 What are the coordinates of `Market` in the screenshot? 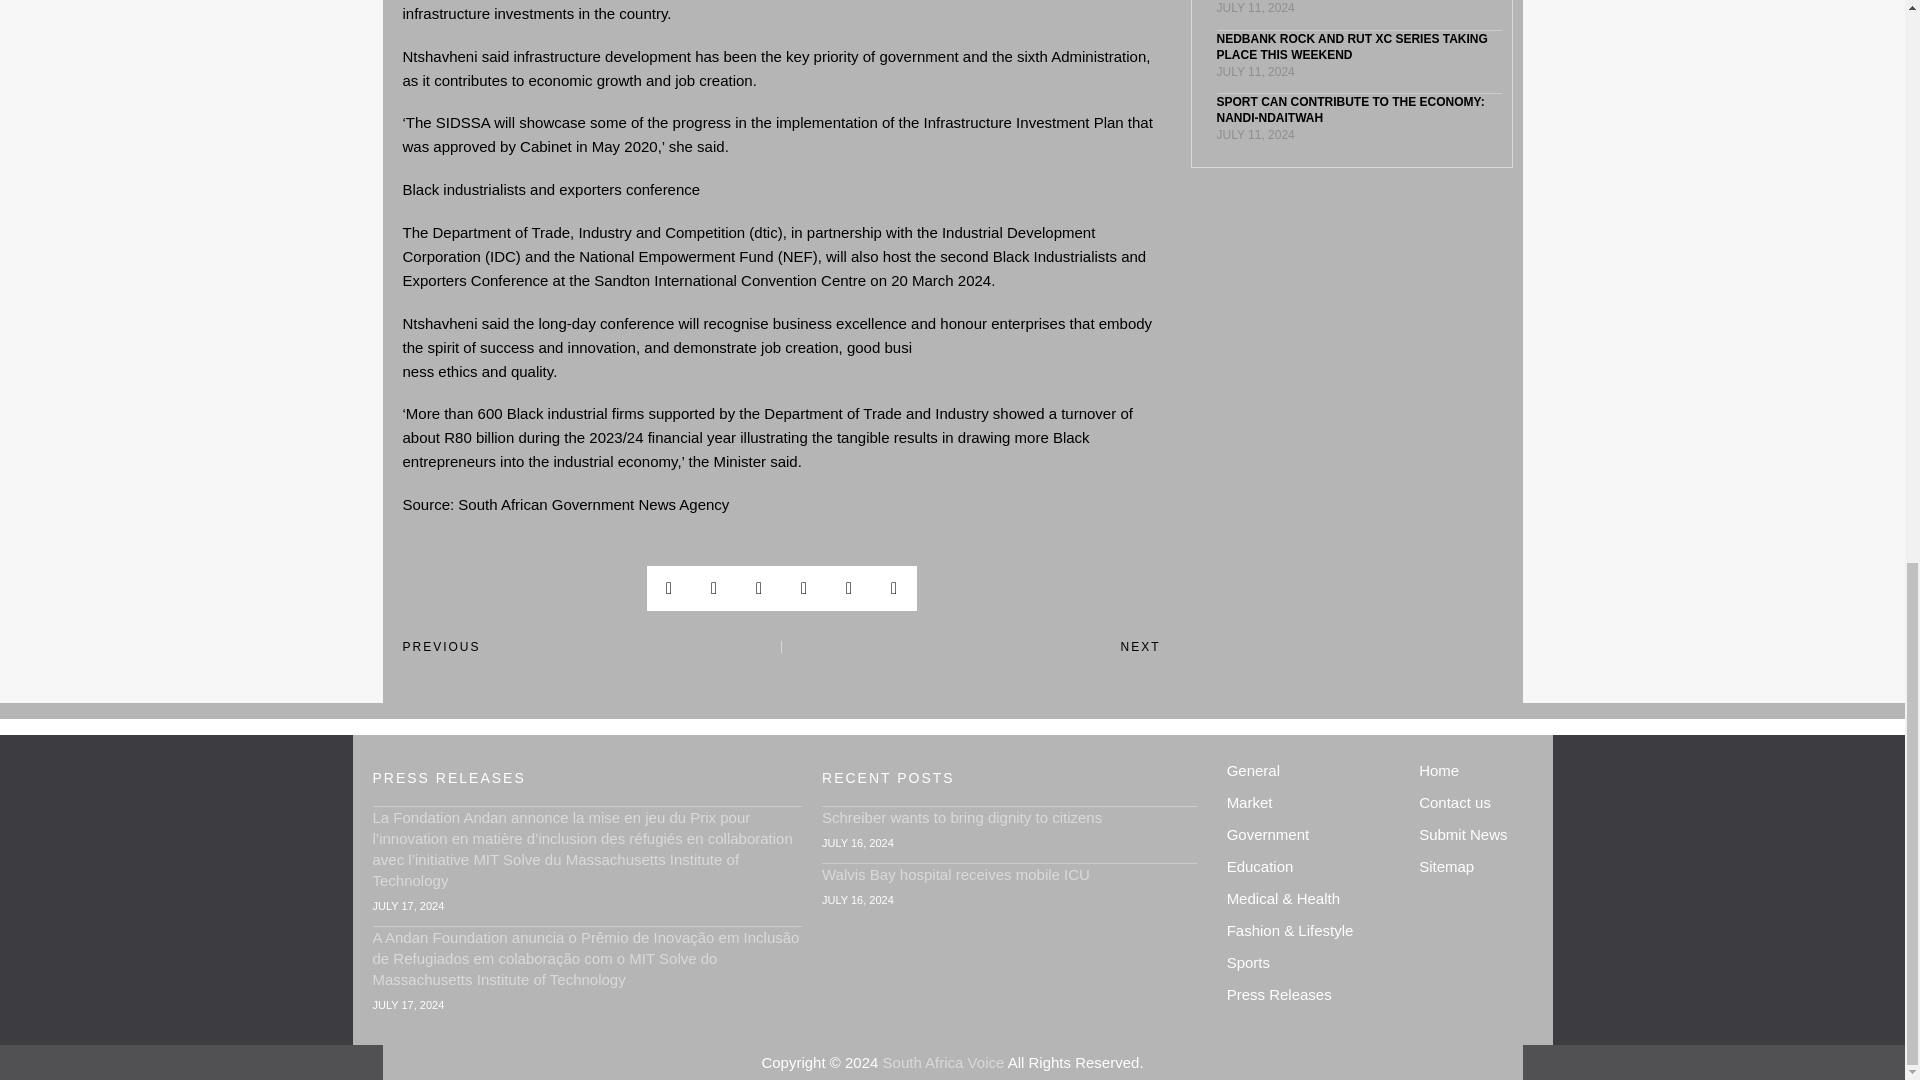 It's located at (1308, 802).